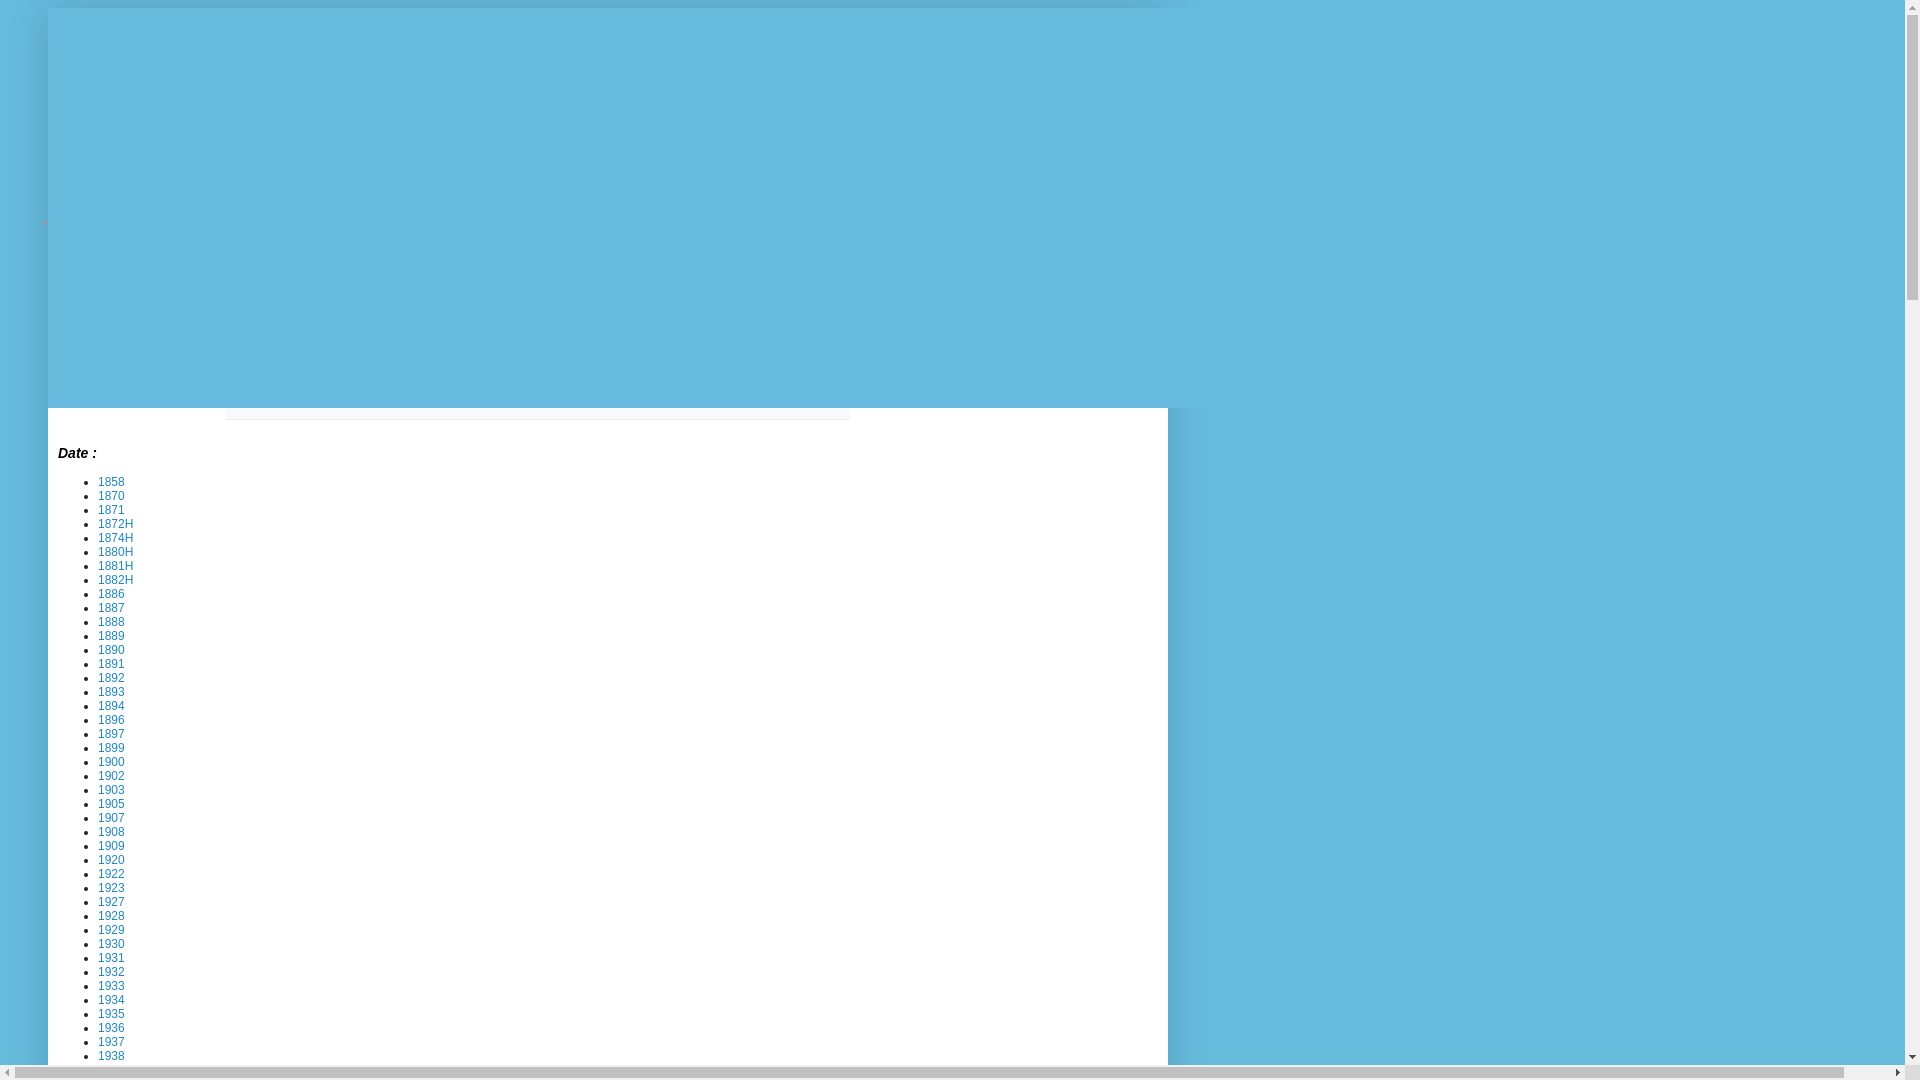 The image size is (1920, 1080). What do you see at coordinates (112, 720) in the screenshot?
I see `1896` at bounding box center [112, 720].